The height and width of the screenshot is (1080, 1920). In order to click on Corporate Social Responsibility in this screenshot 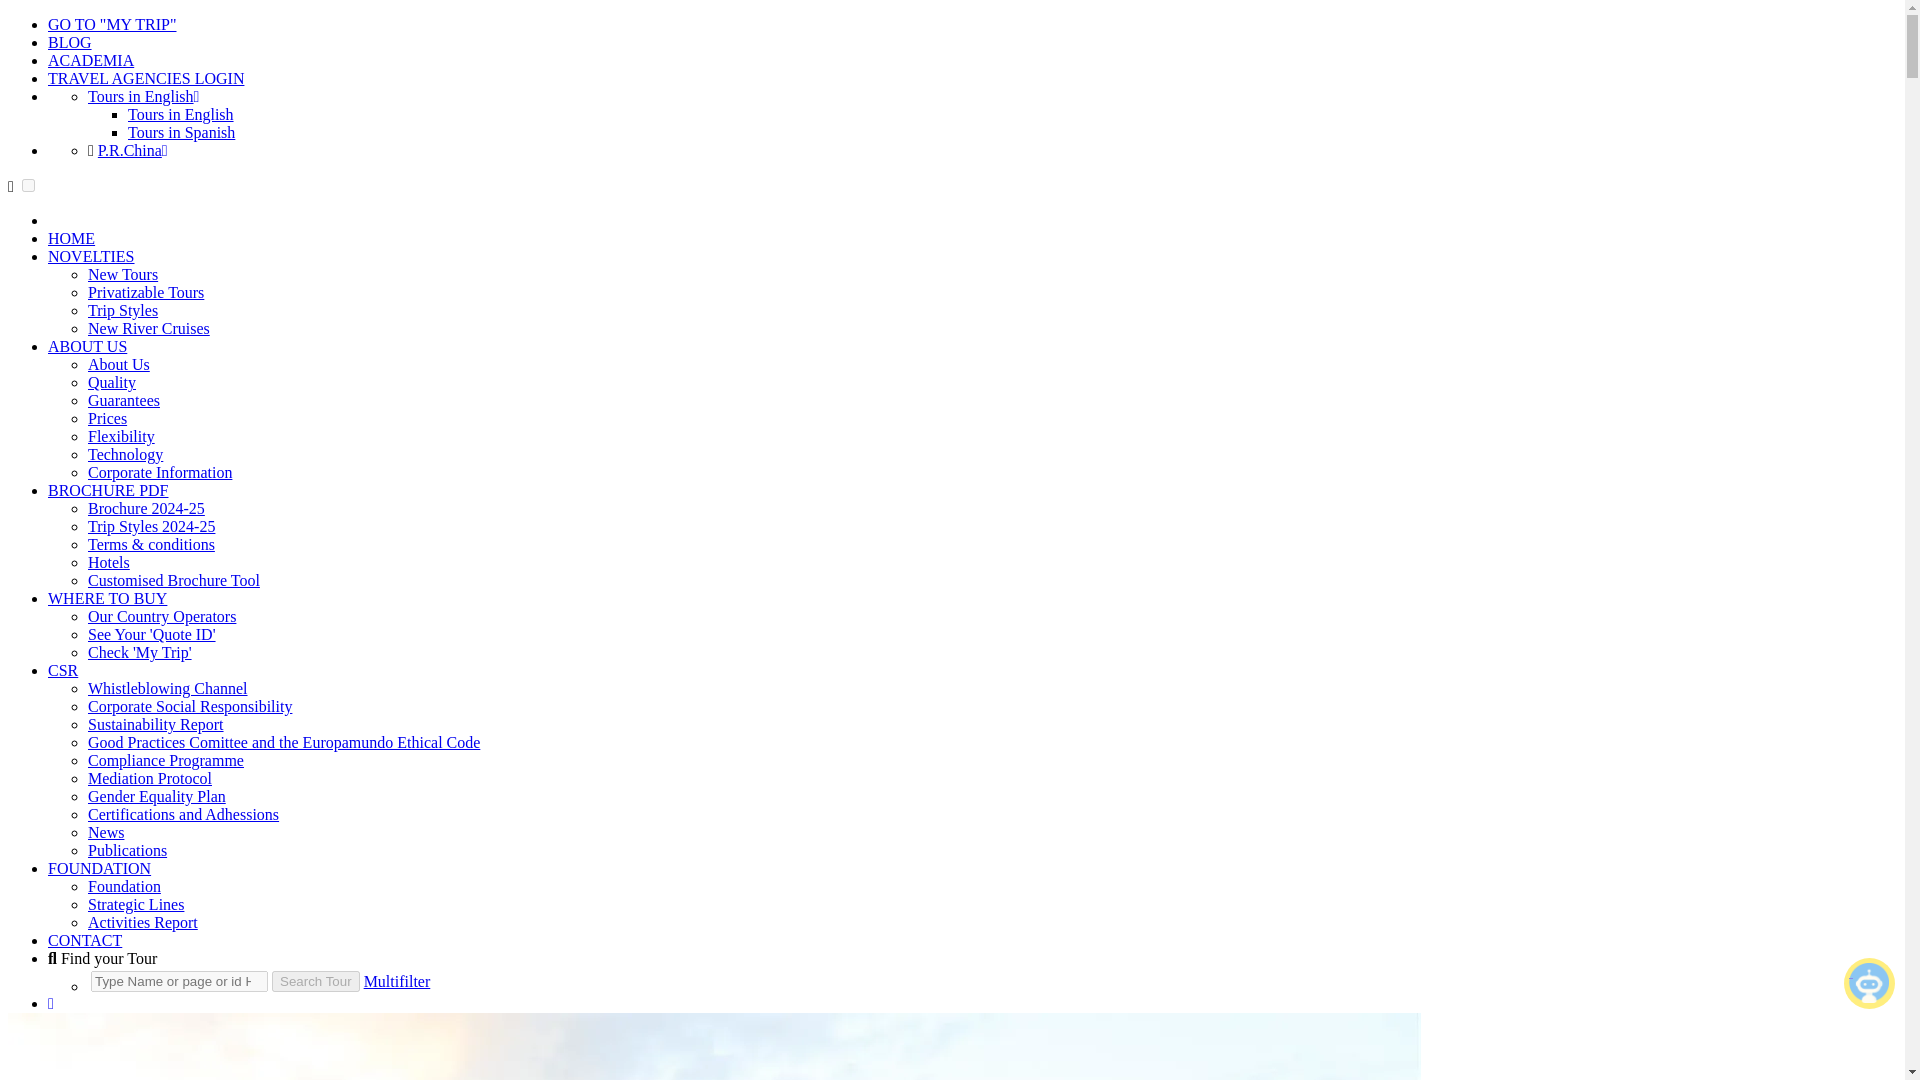, I will do `click(190, 706)`.